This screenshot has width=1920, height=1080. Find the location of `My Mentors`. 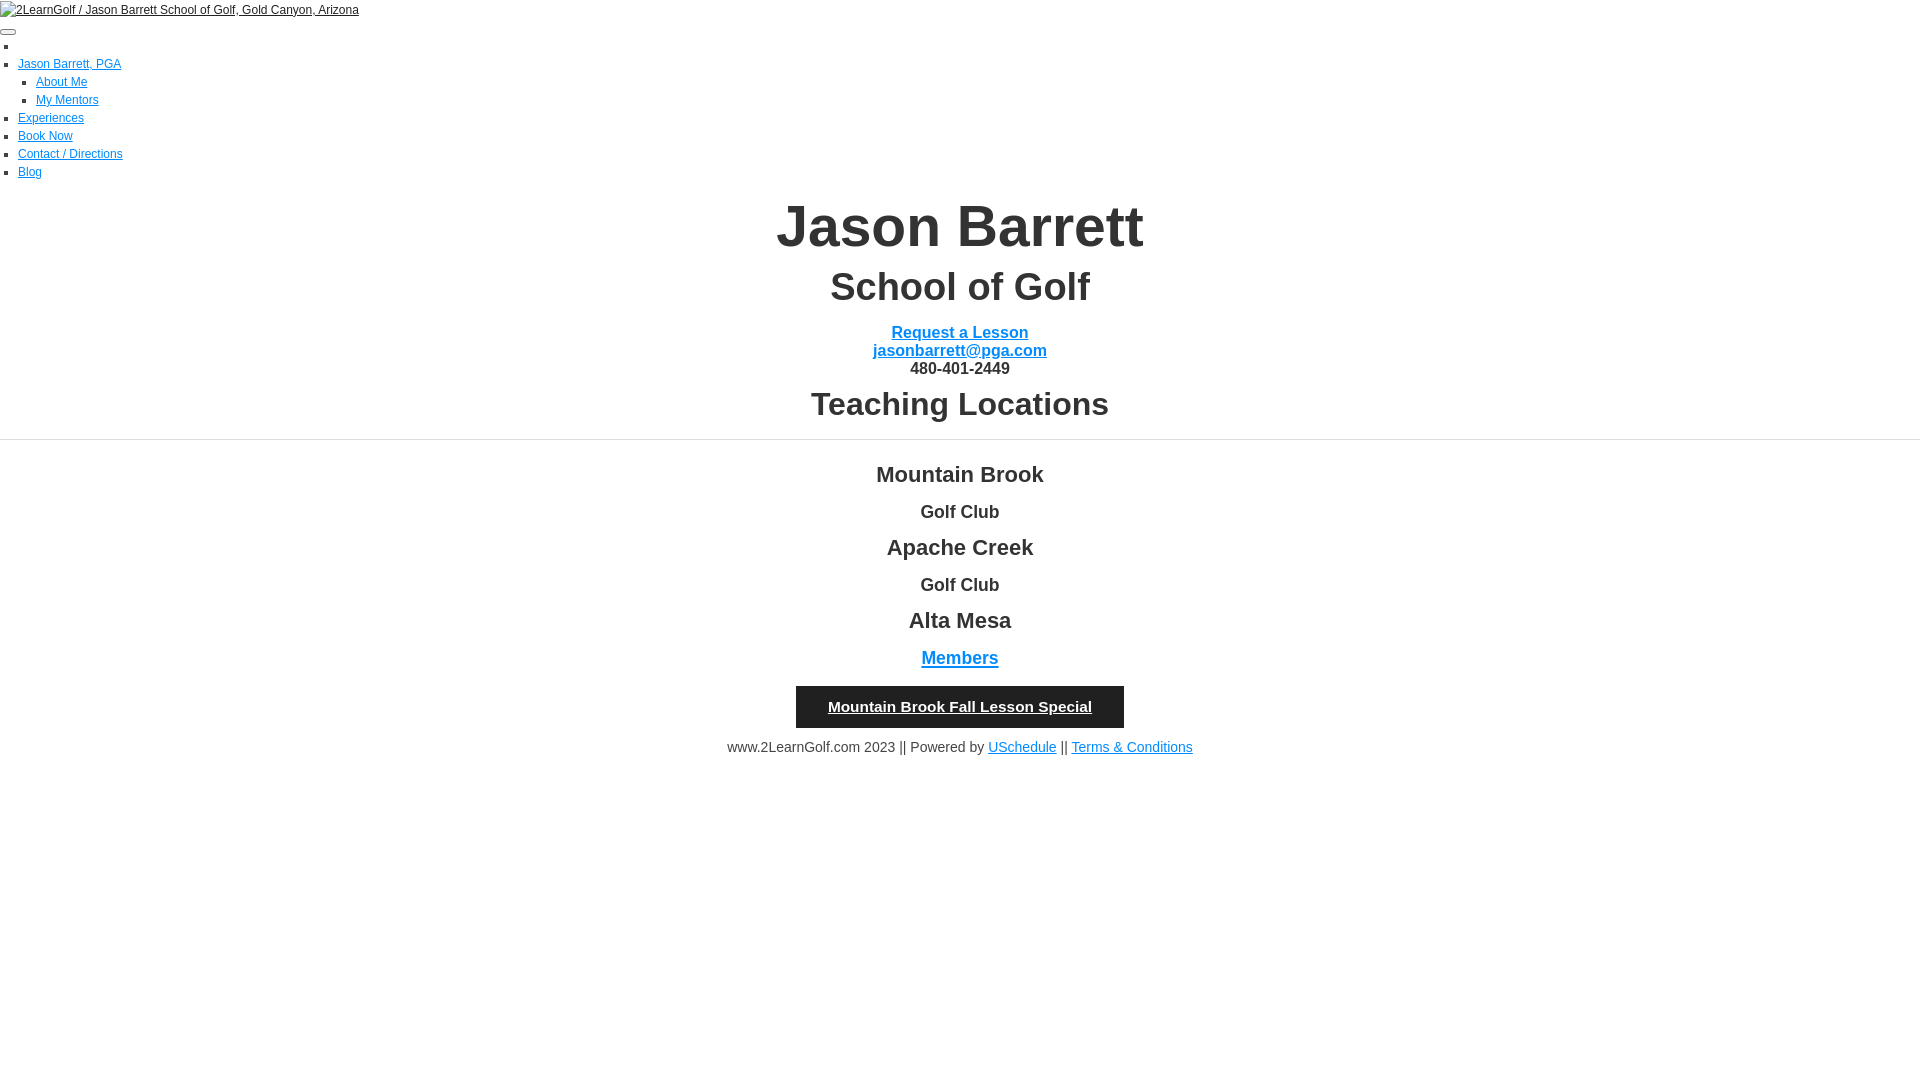

My Mentors is located at coordinates (68, 100).